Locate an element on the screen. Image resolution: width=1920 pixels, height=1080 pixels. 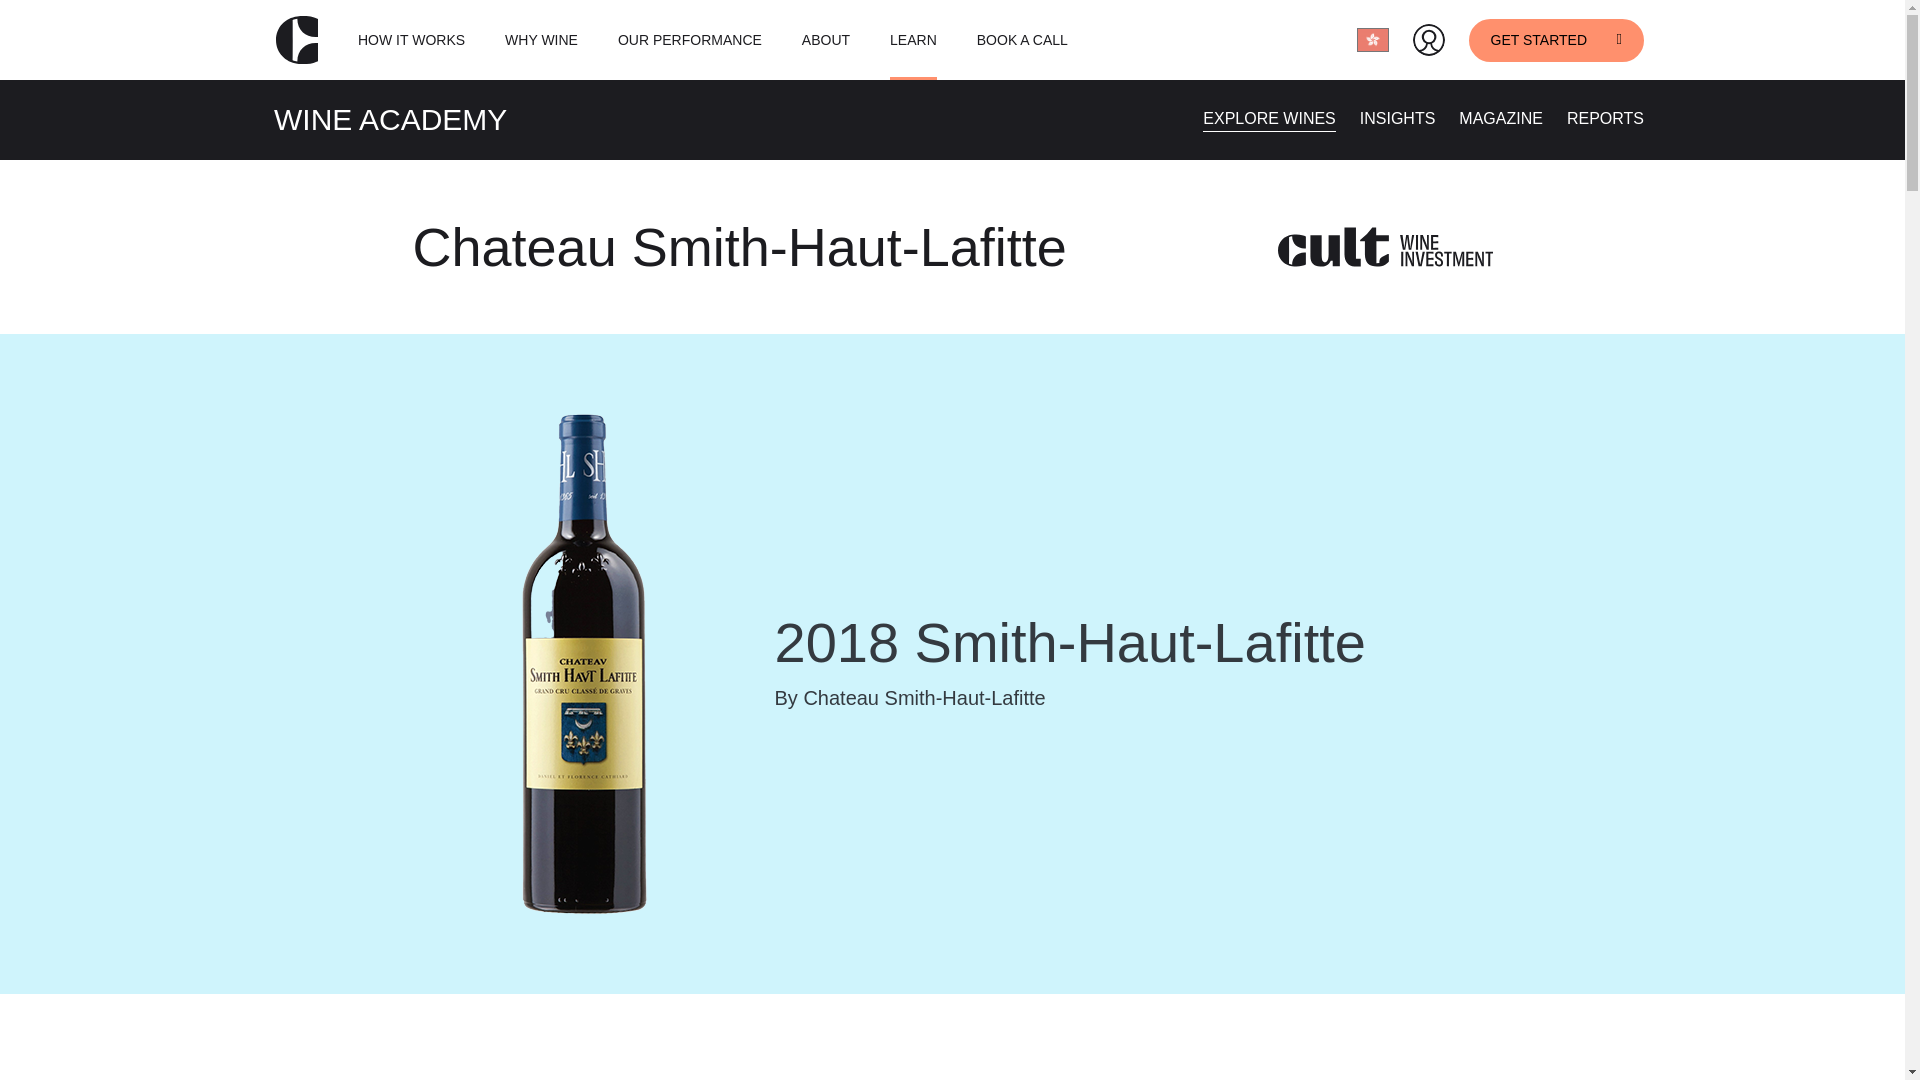
BOOK A CALL is located at coordinates (1022, 40).